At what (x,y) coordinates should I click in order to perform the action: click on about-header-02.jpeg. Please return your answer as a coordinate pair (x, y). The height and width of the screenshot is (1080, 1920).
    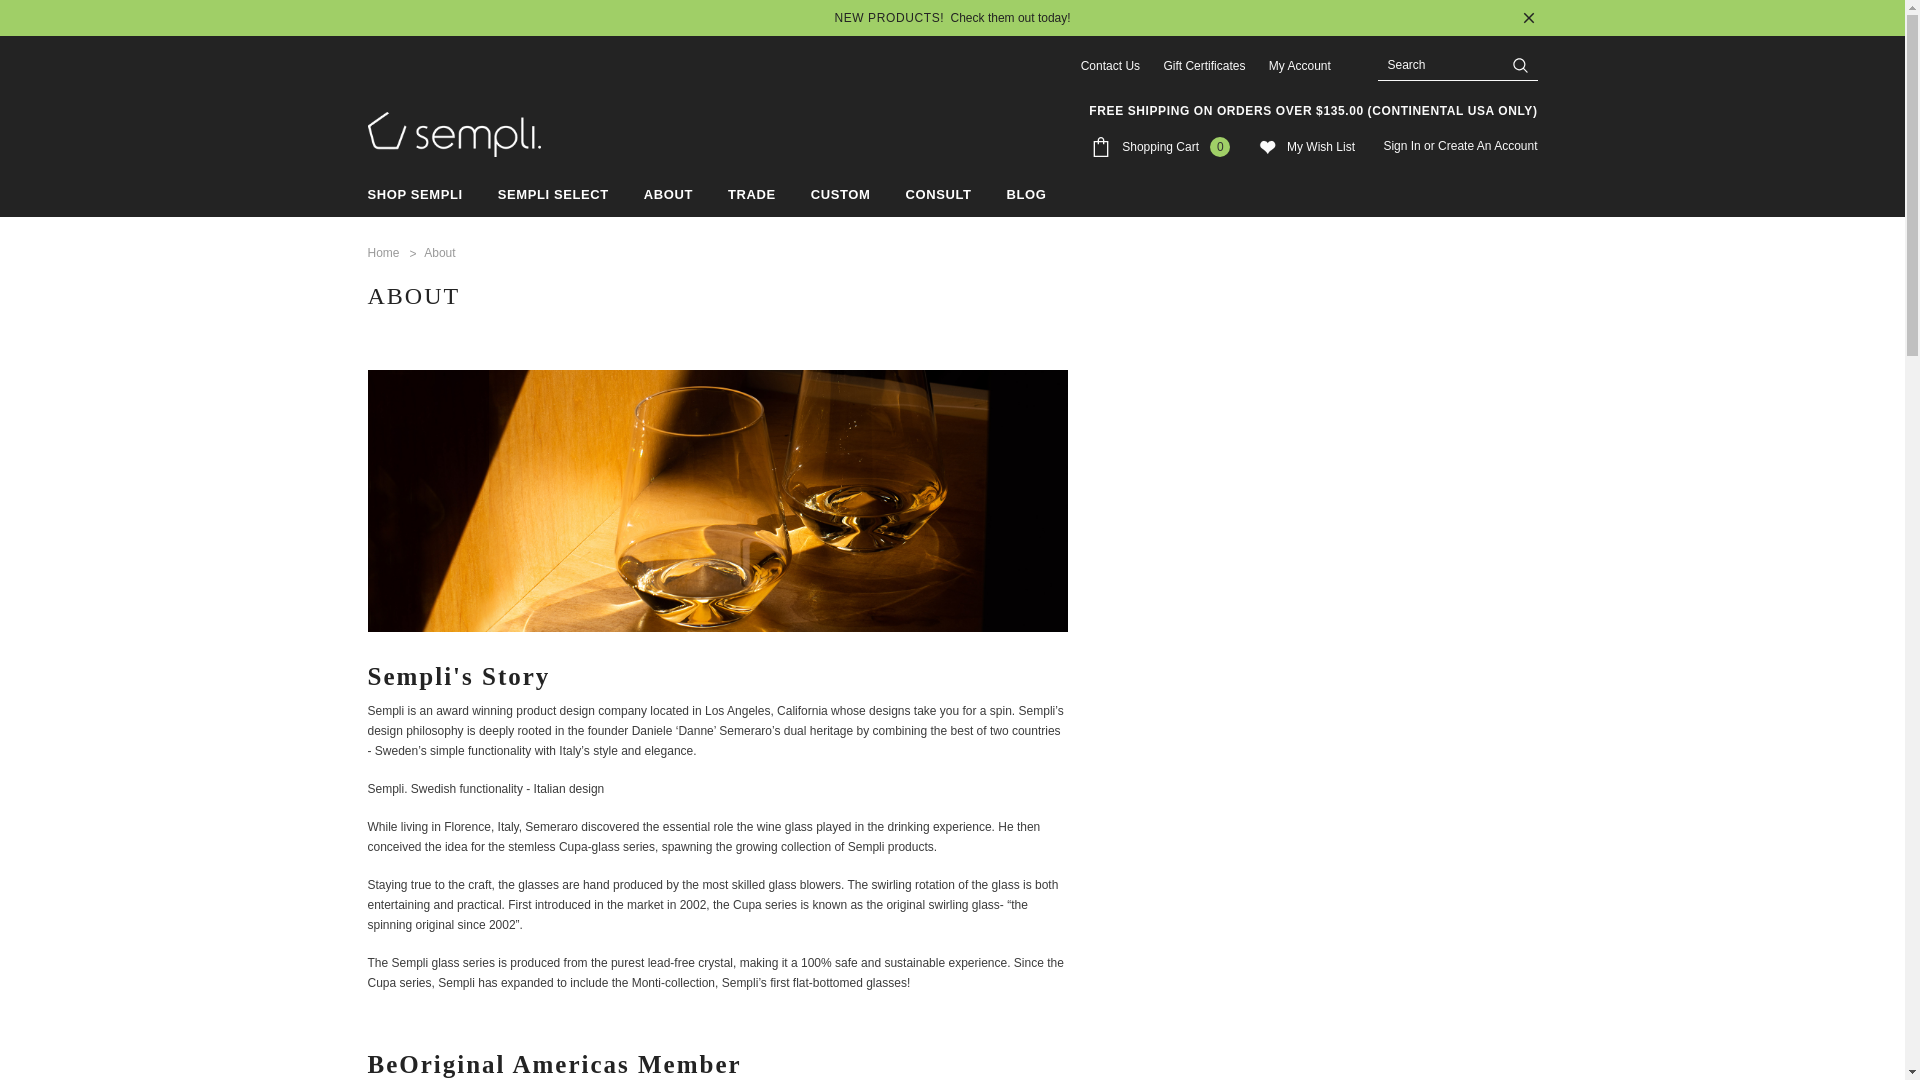
    Looking at the image, I should click on (718, 501).